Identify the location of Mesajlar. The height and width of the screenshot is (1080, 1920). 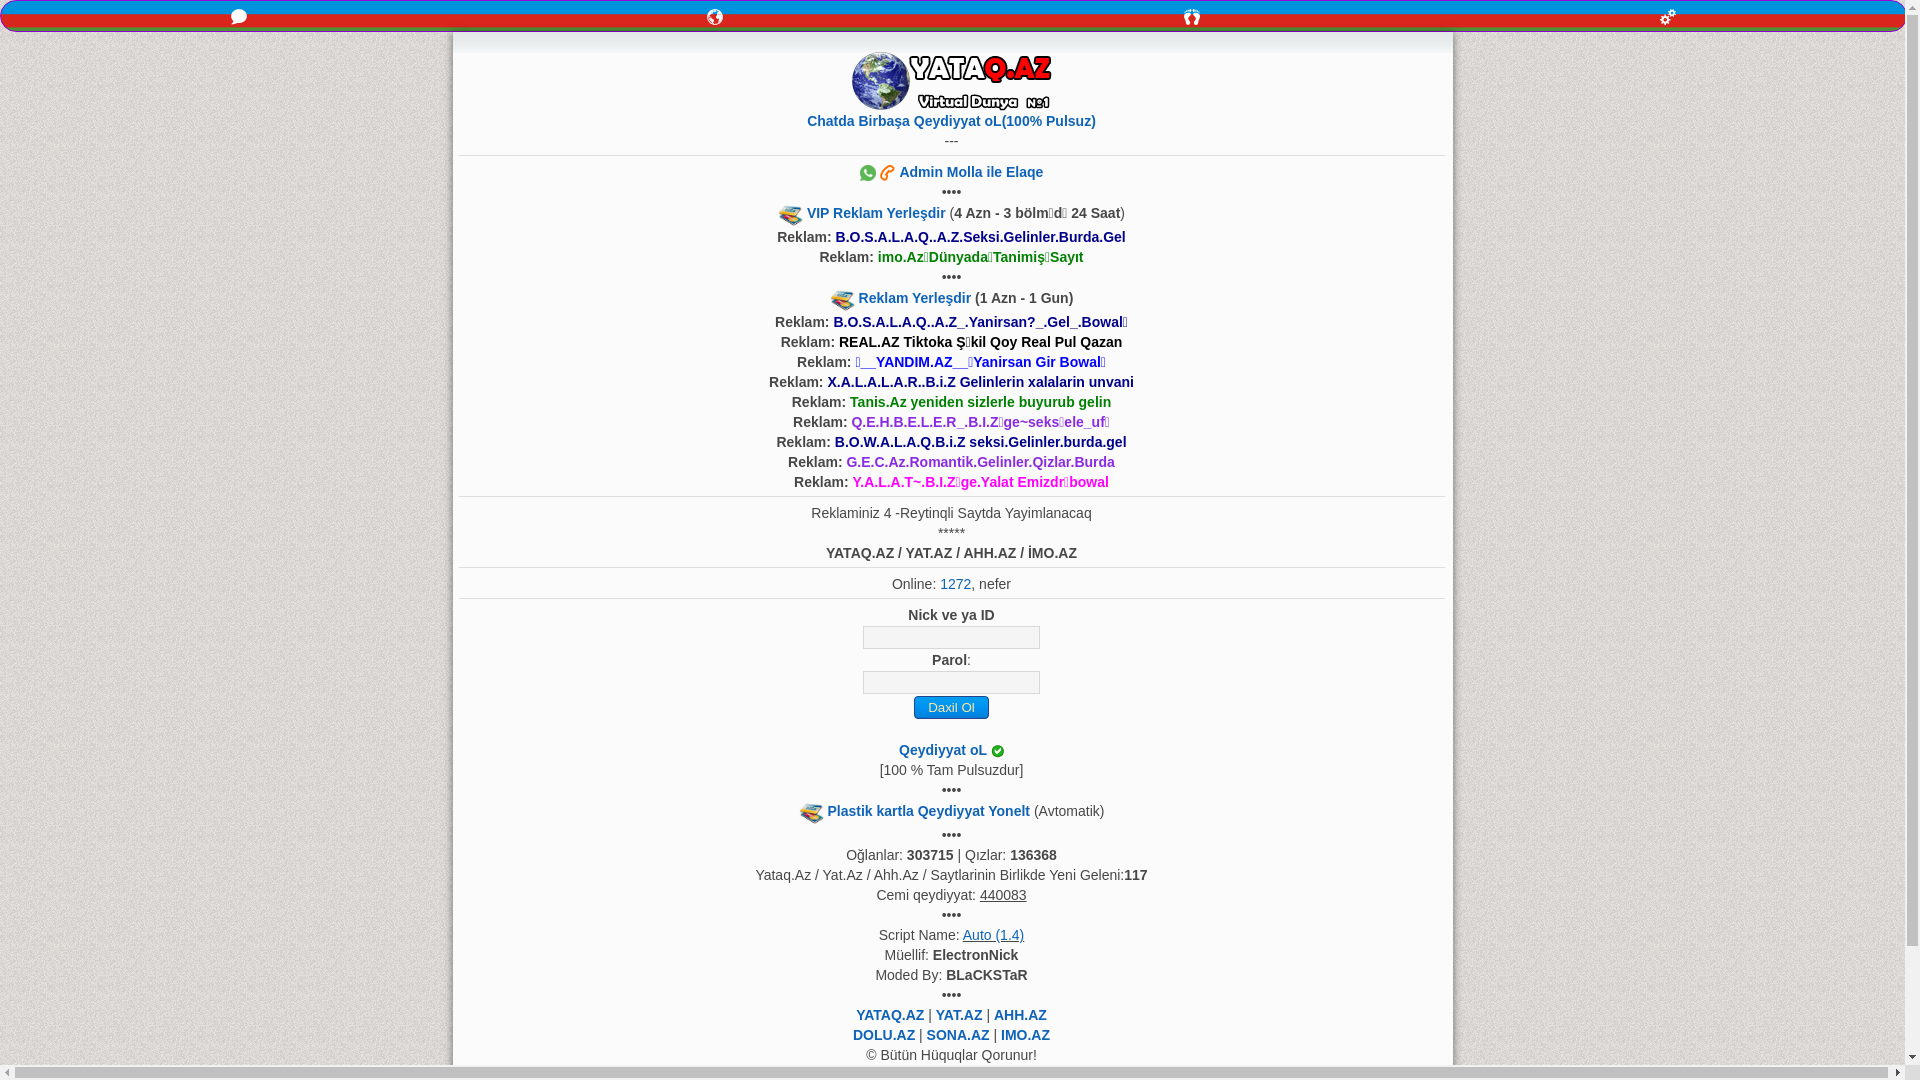
(239, 16).